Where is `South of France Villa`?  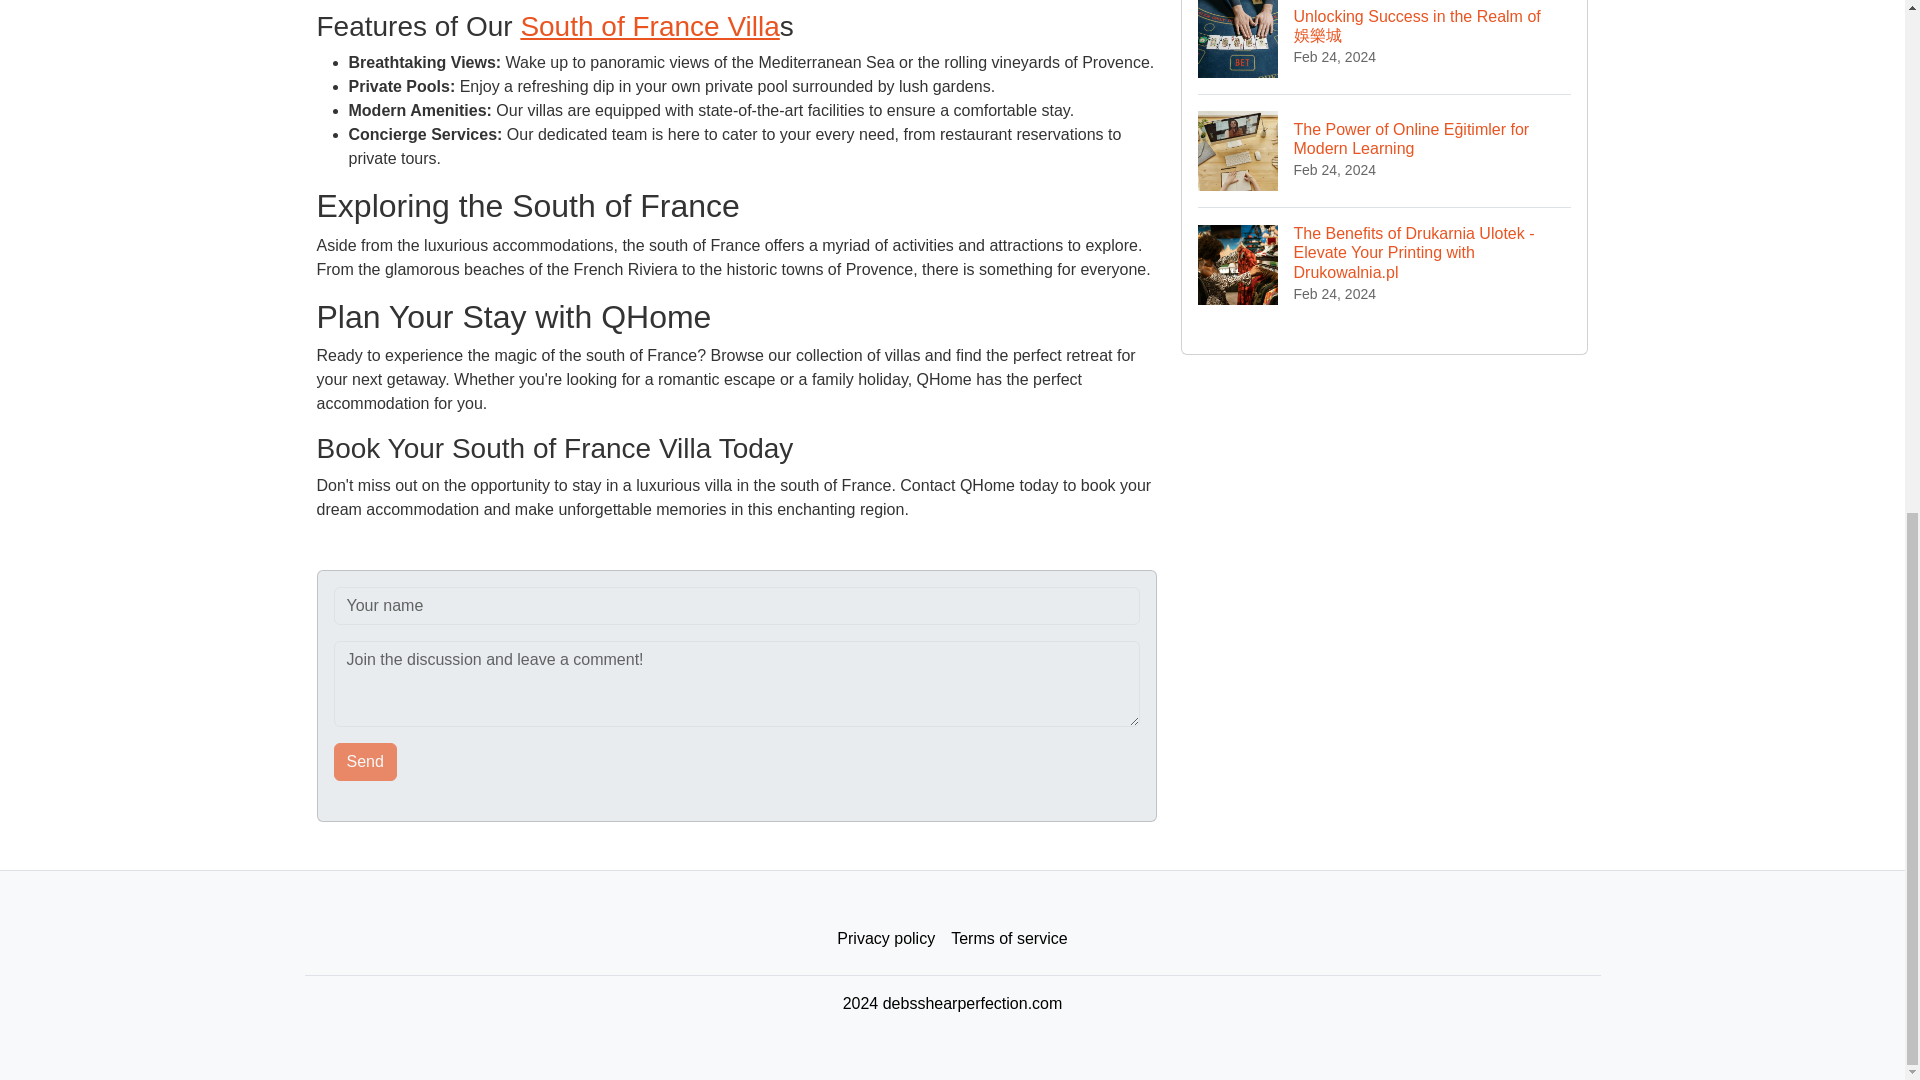 South of France Villa is located at coordinates (650, 26).